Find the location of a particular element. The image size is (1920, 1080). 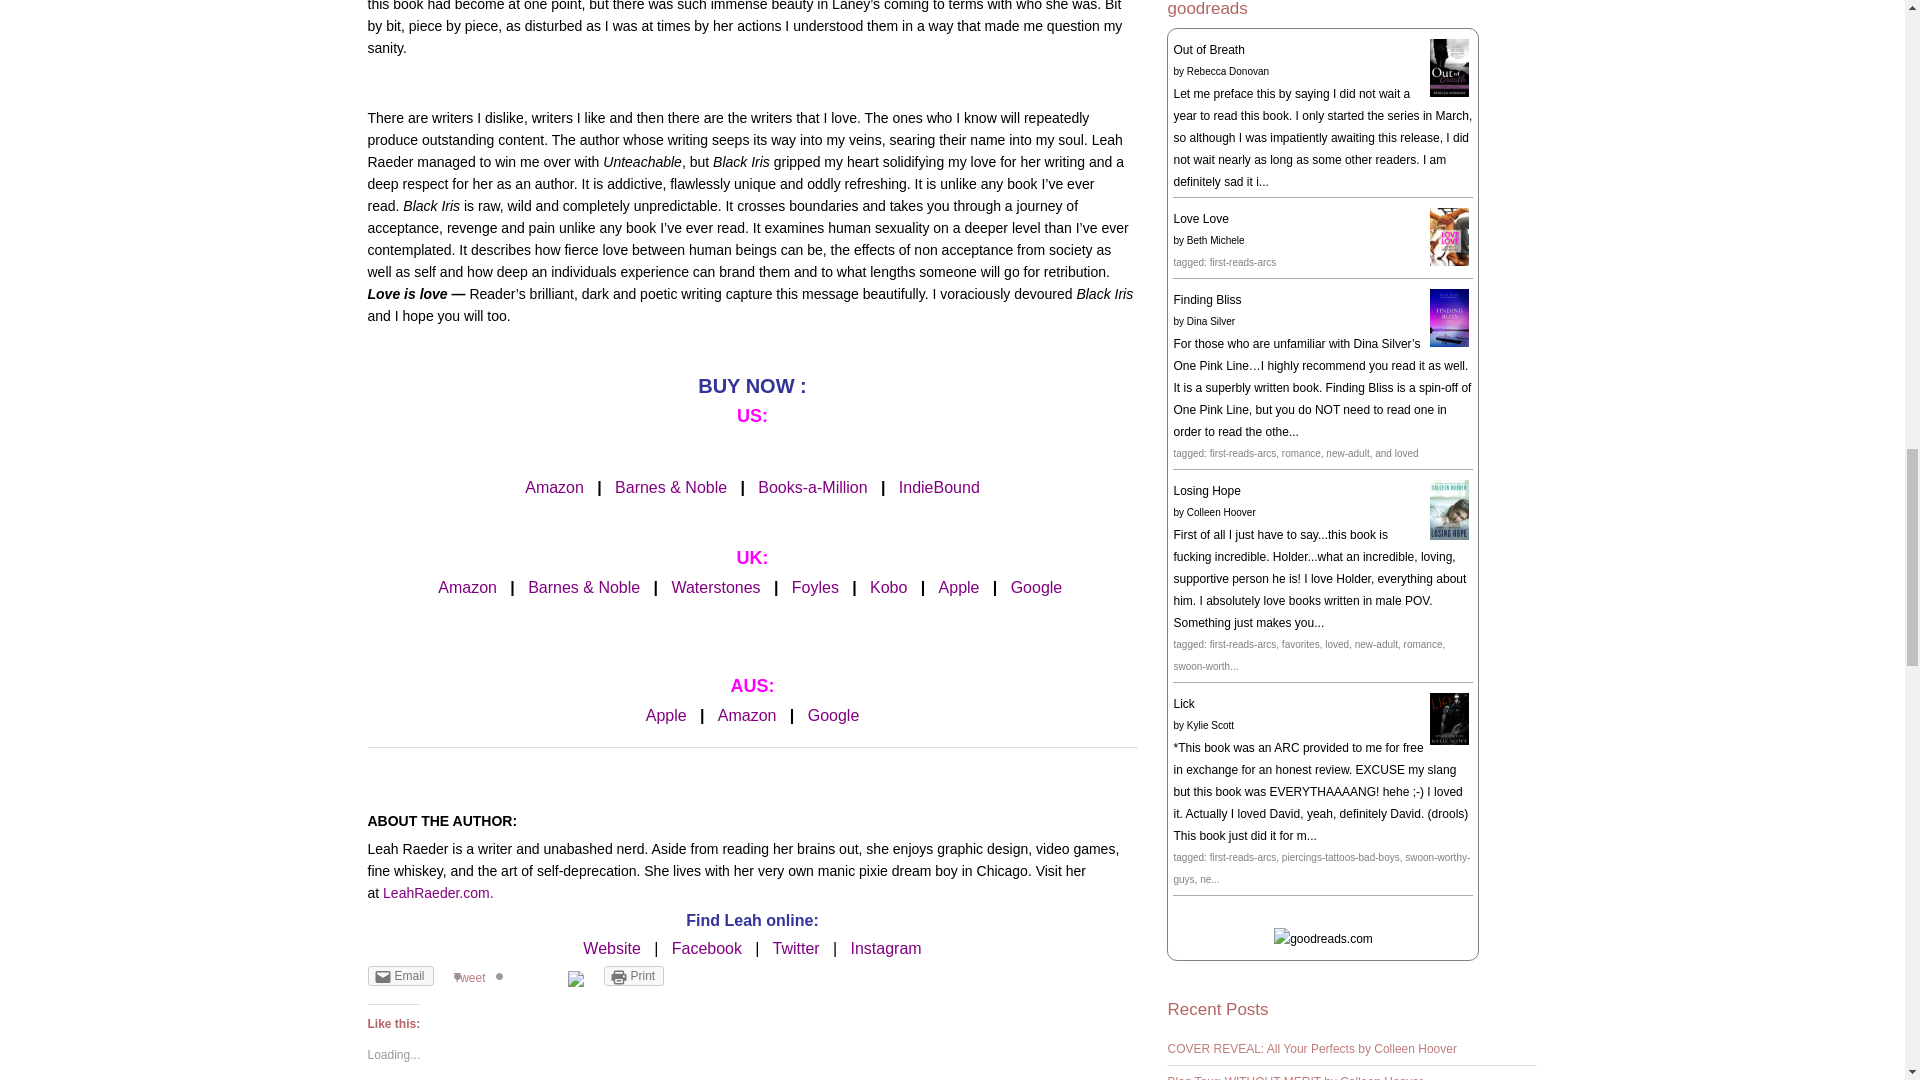

Books-a-Million is located at coordinates (812, 487).